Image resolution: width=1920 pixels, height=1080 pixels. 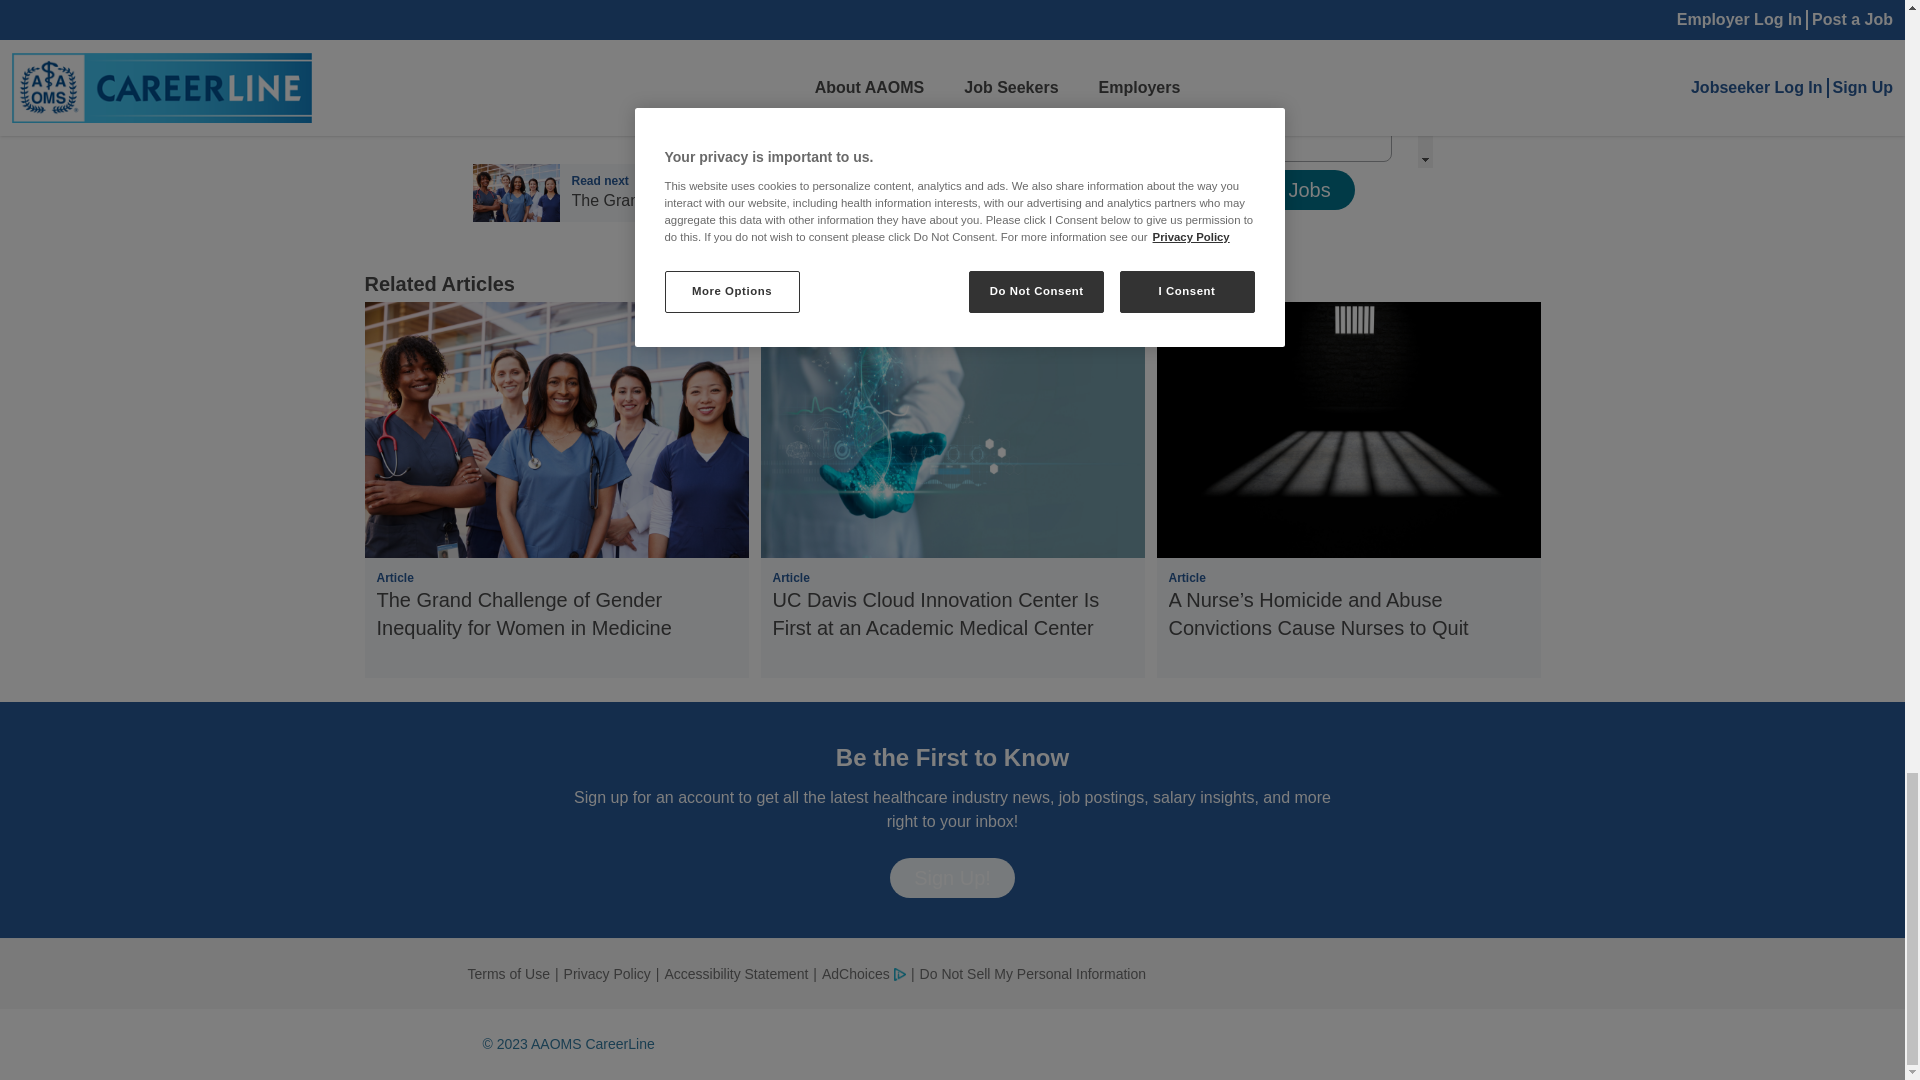 I want to click on Health eCareers, so click(x=736, y=974).